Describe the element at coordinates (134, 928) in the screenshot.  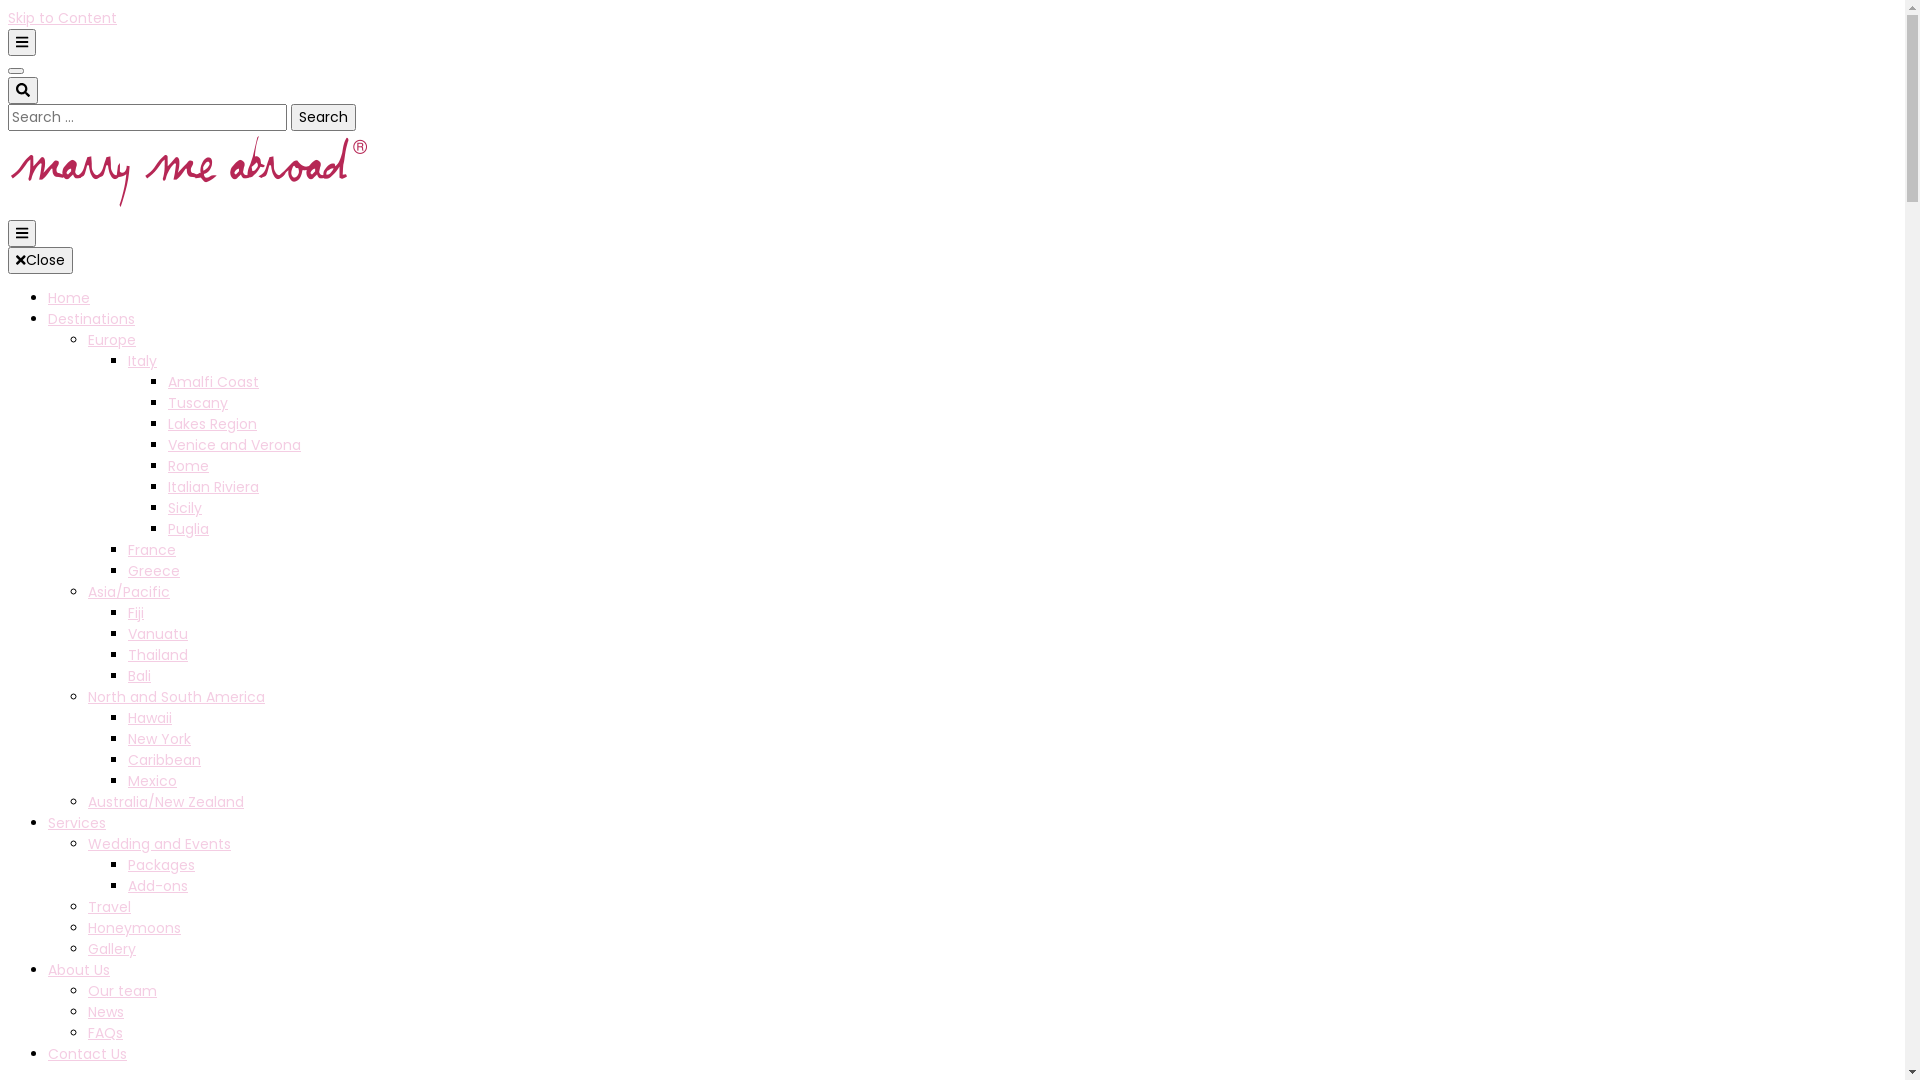
I see `Honeymoons` at that location.